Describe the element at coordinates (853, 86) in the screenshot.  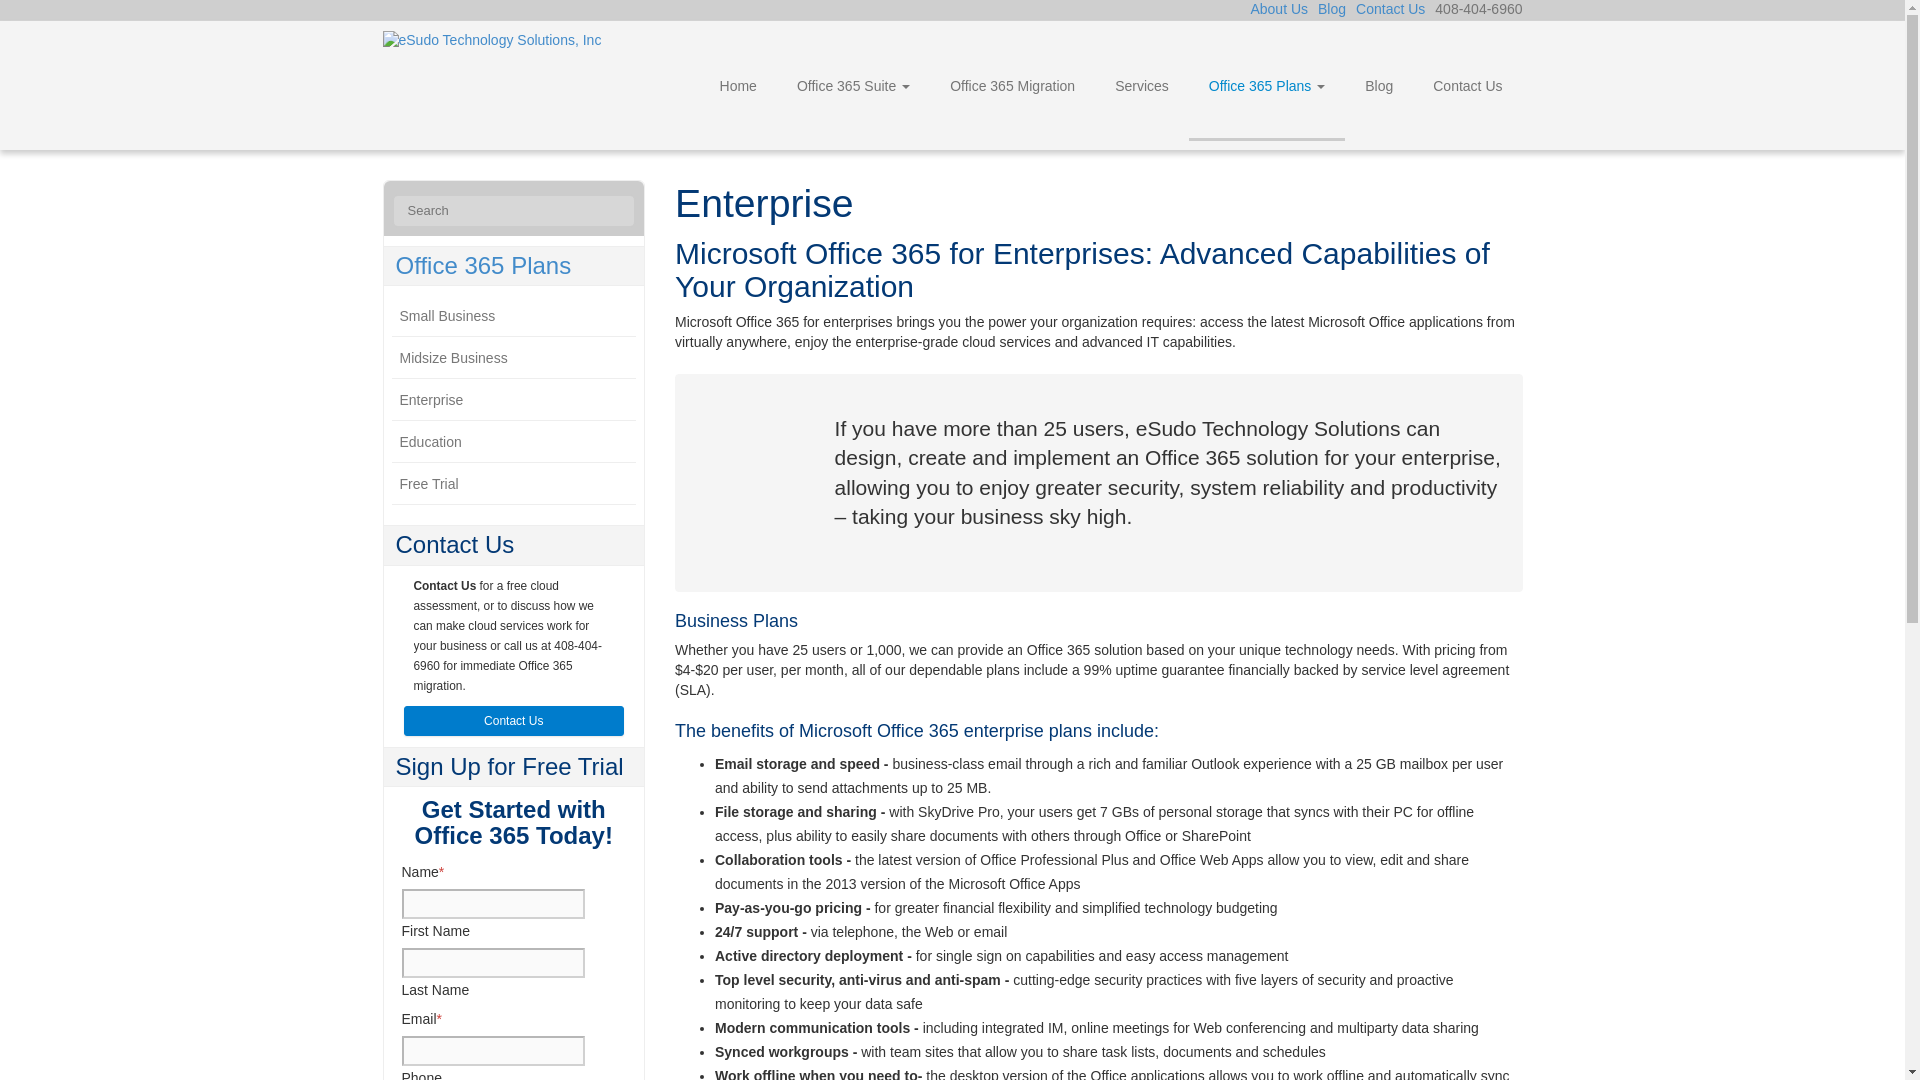
I see `Office 365 Suite` at that location.